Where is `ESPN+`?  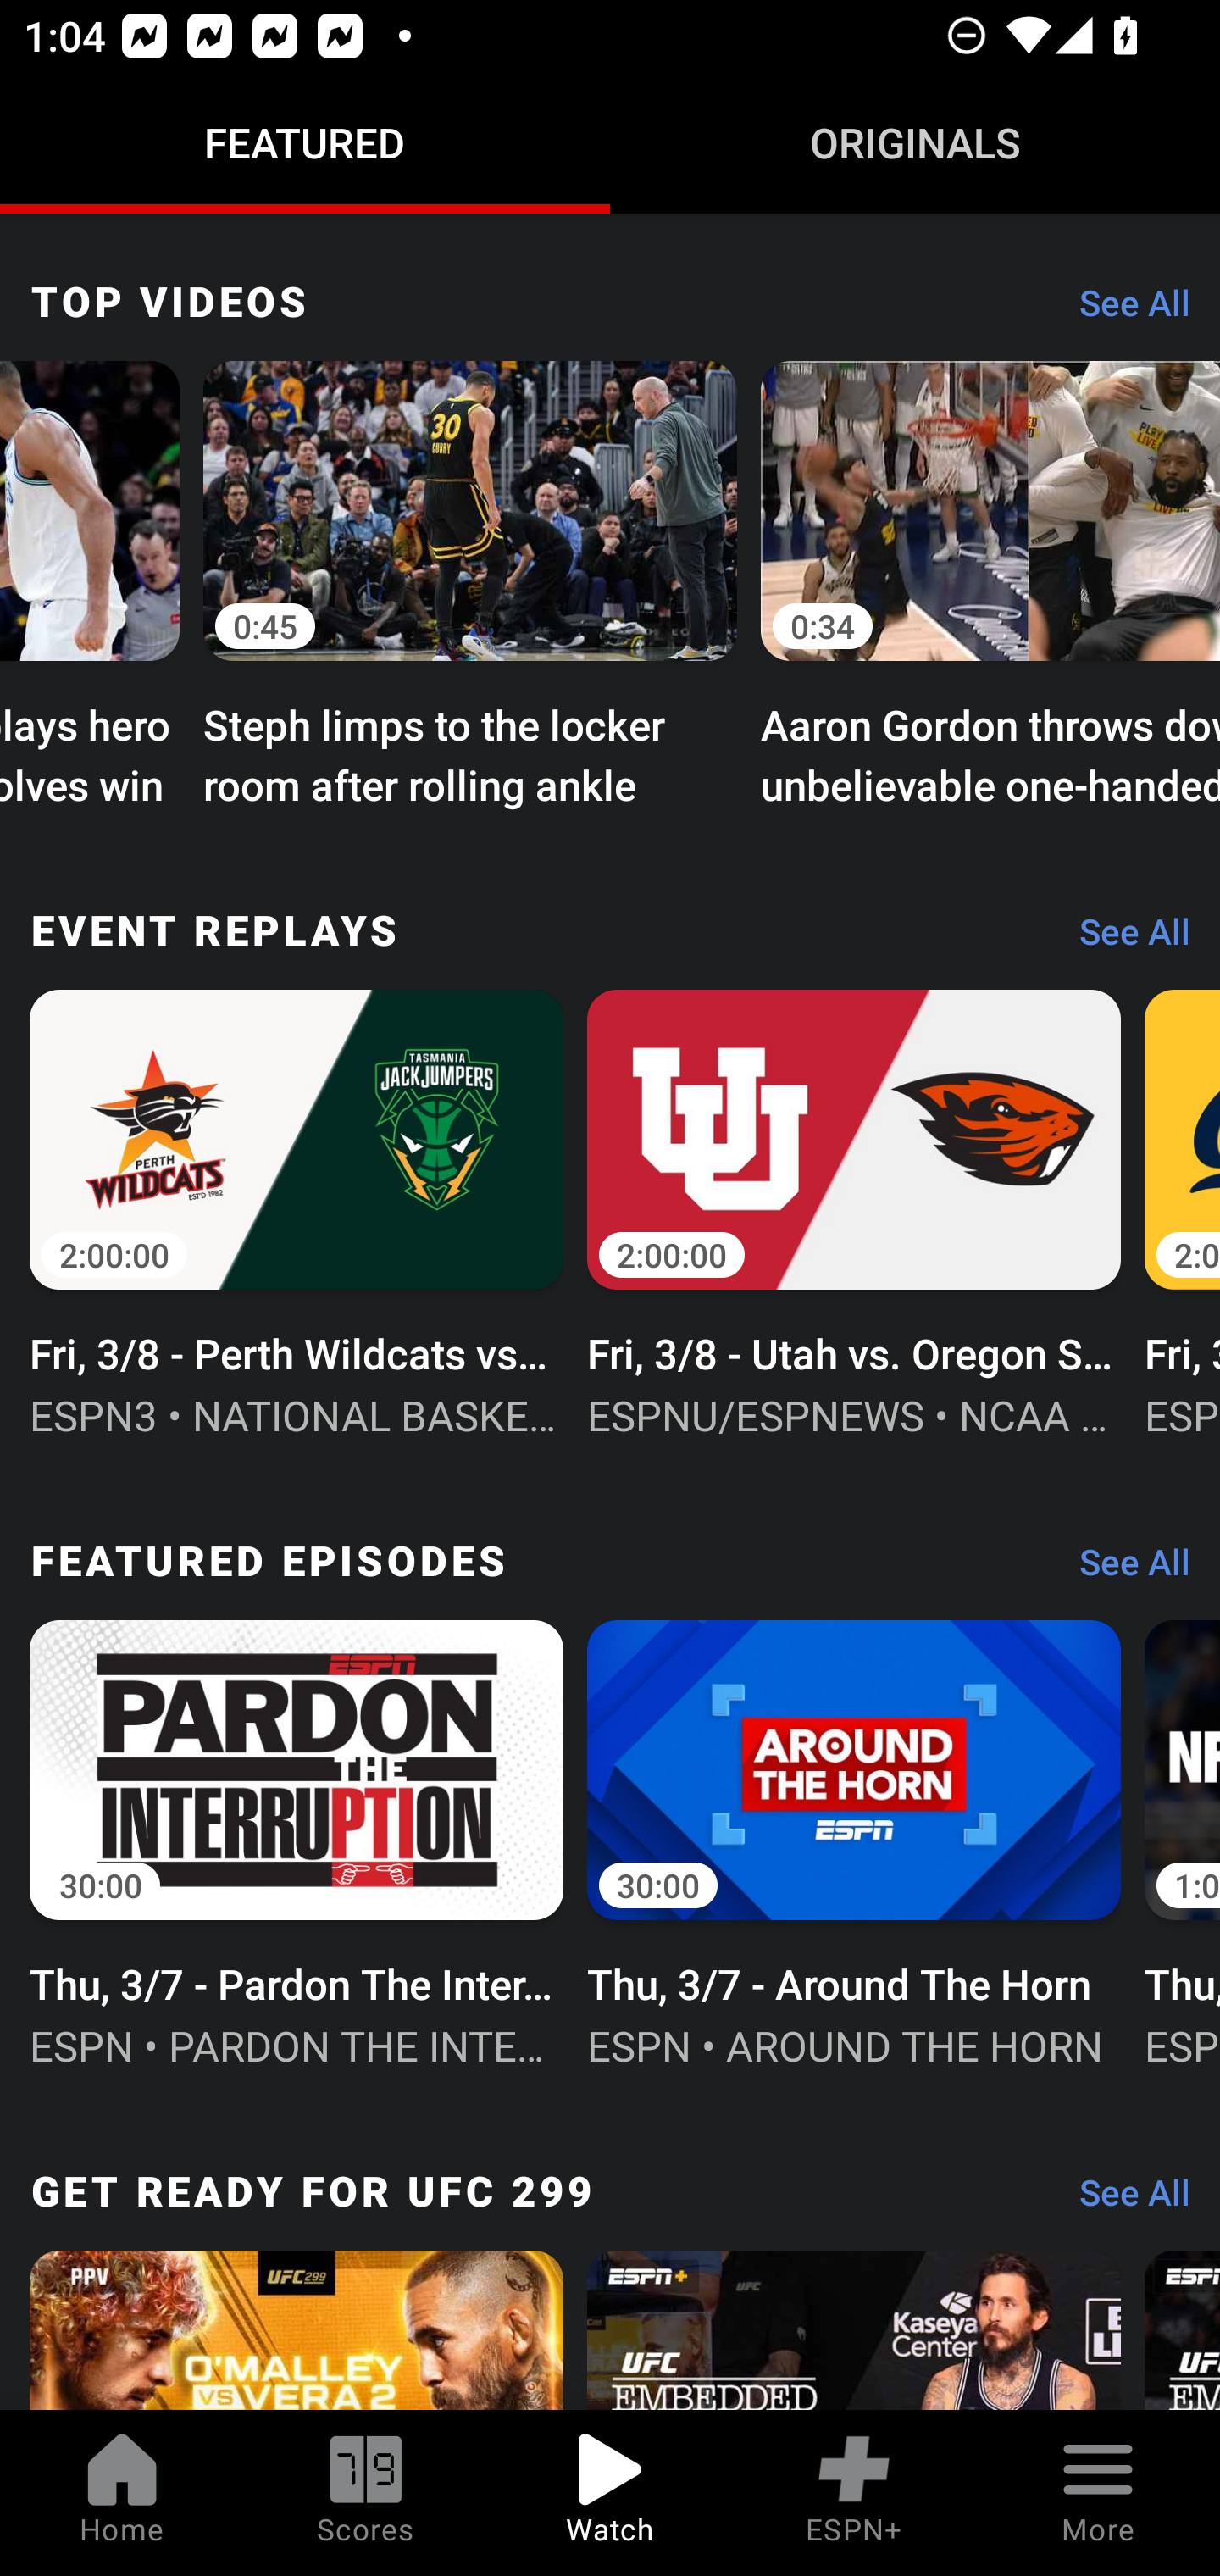 ESPN+ is located at coordinates (854, 2493).